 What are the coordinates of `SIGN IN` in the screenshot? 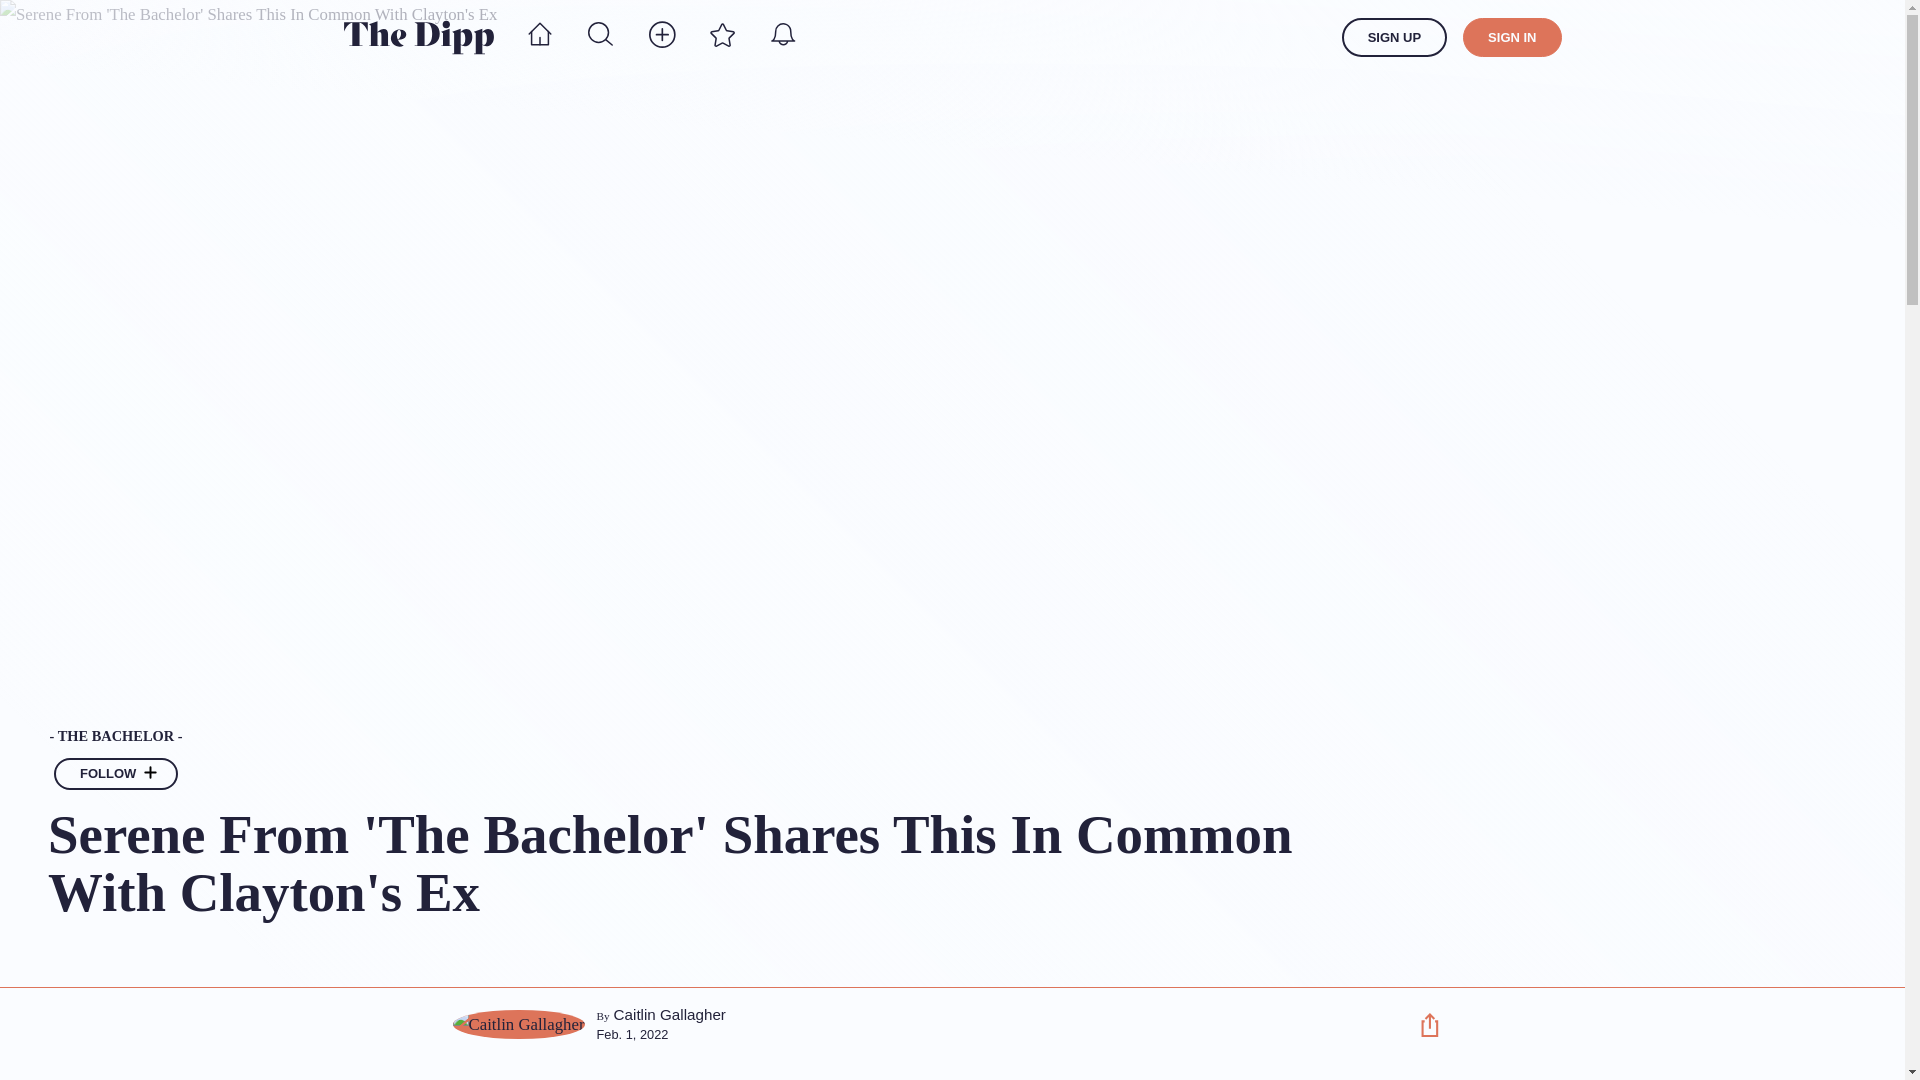 It's located at (1512, 38).